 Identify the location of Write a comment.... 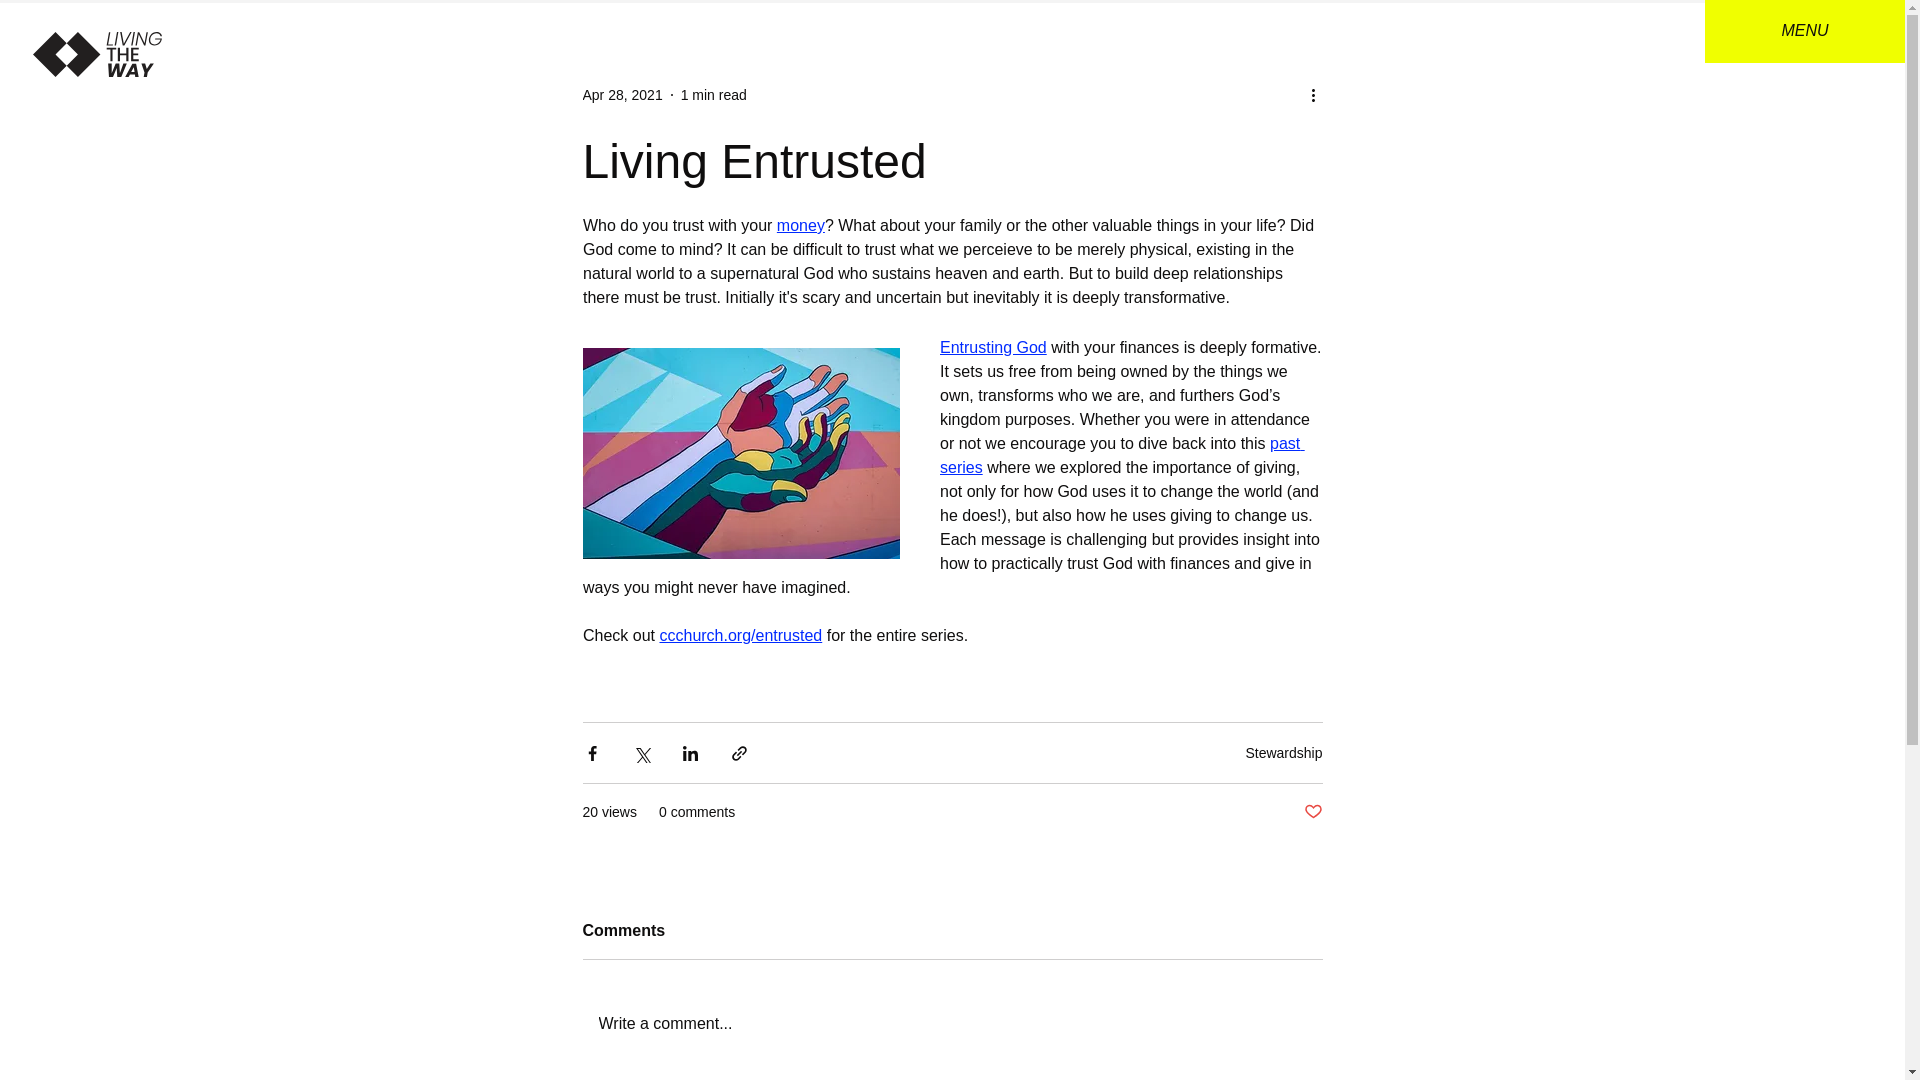
(952, 1023).